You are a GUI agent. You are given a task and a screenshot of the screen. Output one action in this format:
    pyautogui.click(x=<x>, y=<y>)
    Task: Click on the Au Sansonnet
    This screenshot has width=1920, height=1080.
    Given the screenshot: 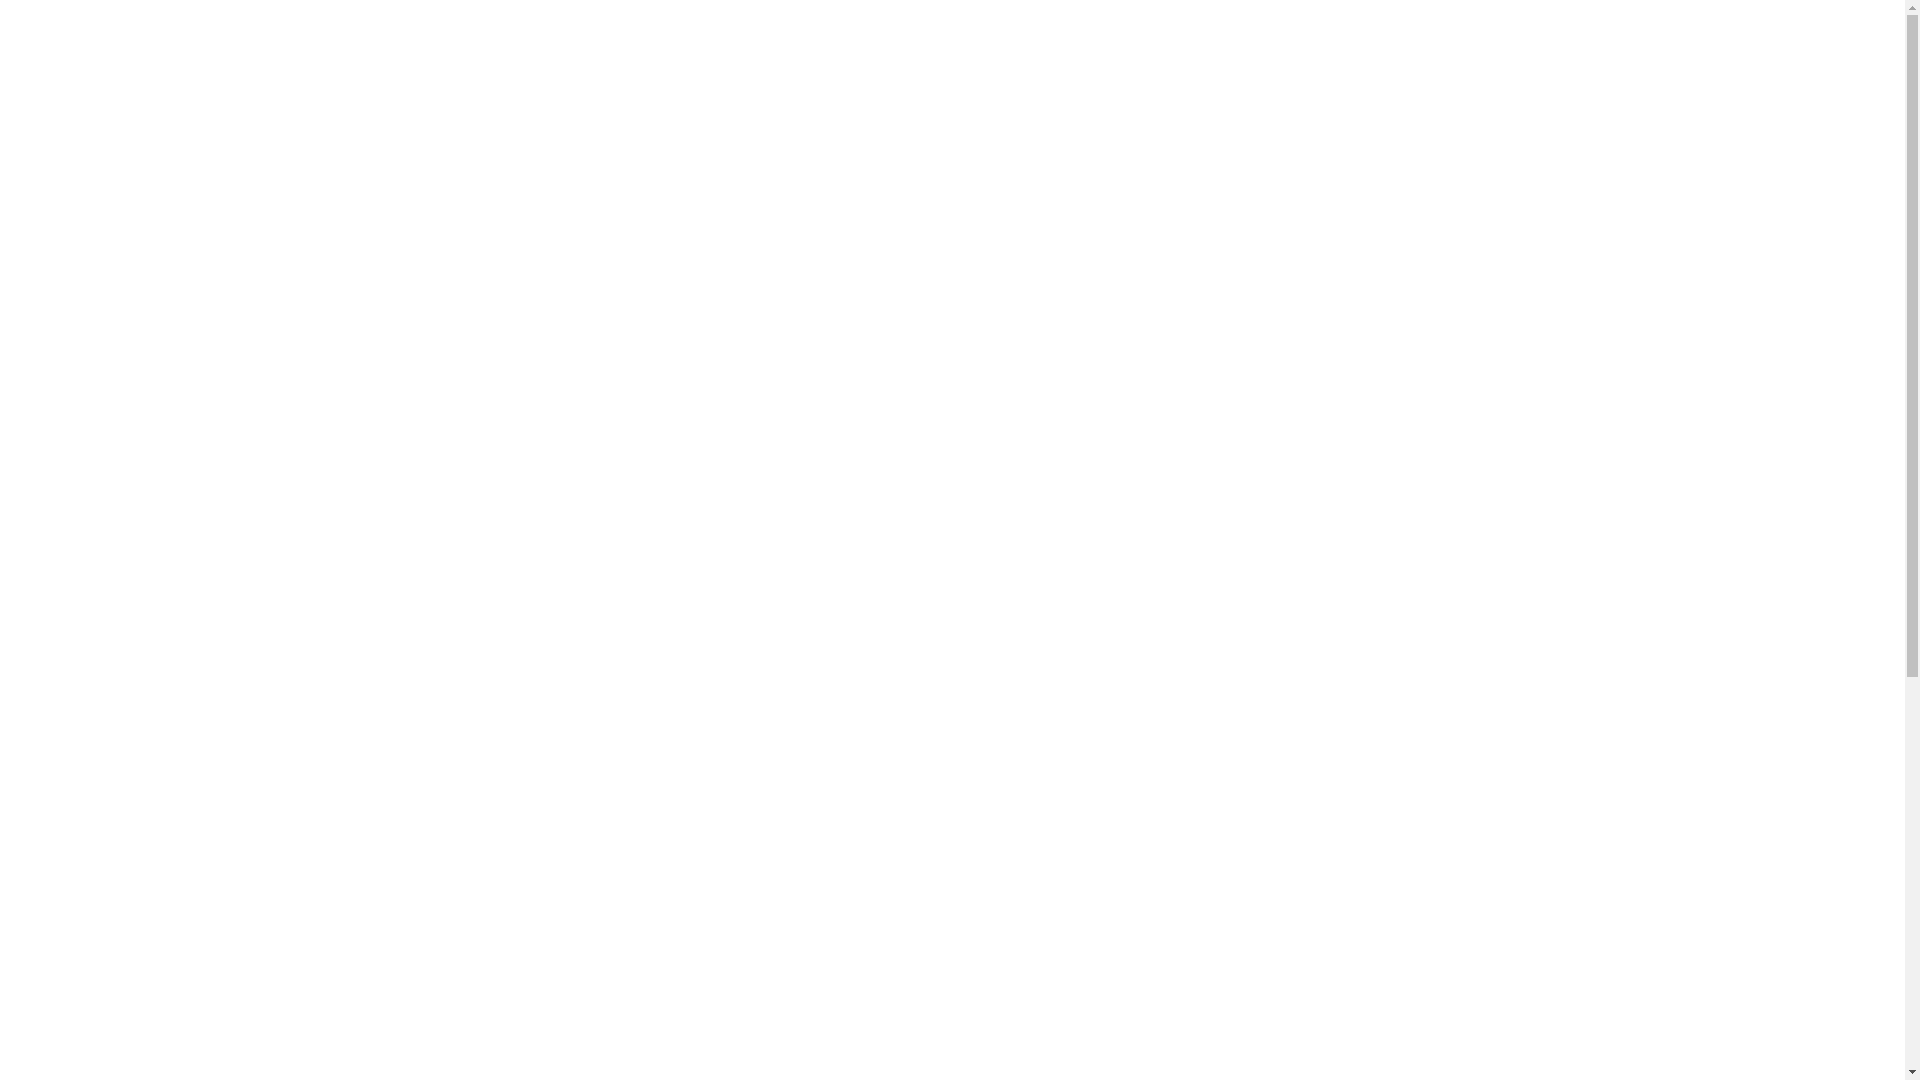 What is the action you would take?
    pyautogui.click(x=517, y=34)
    